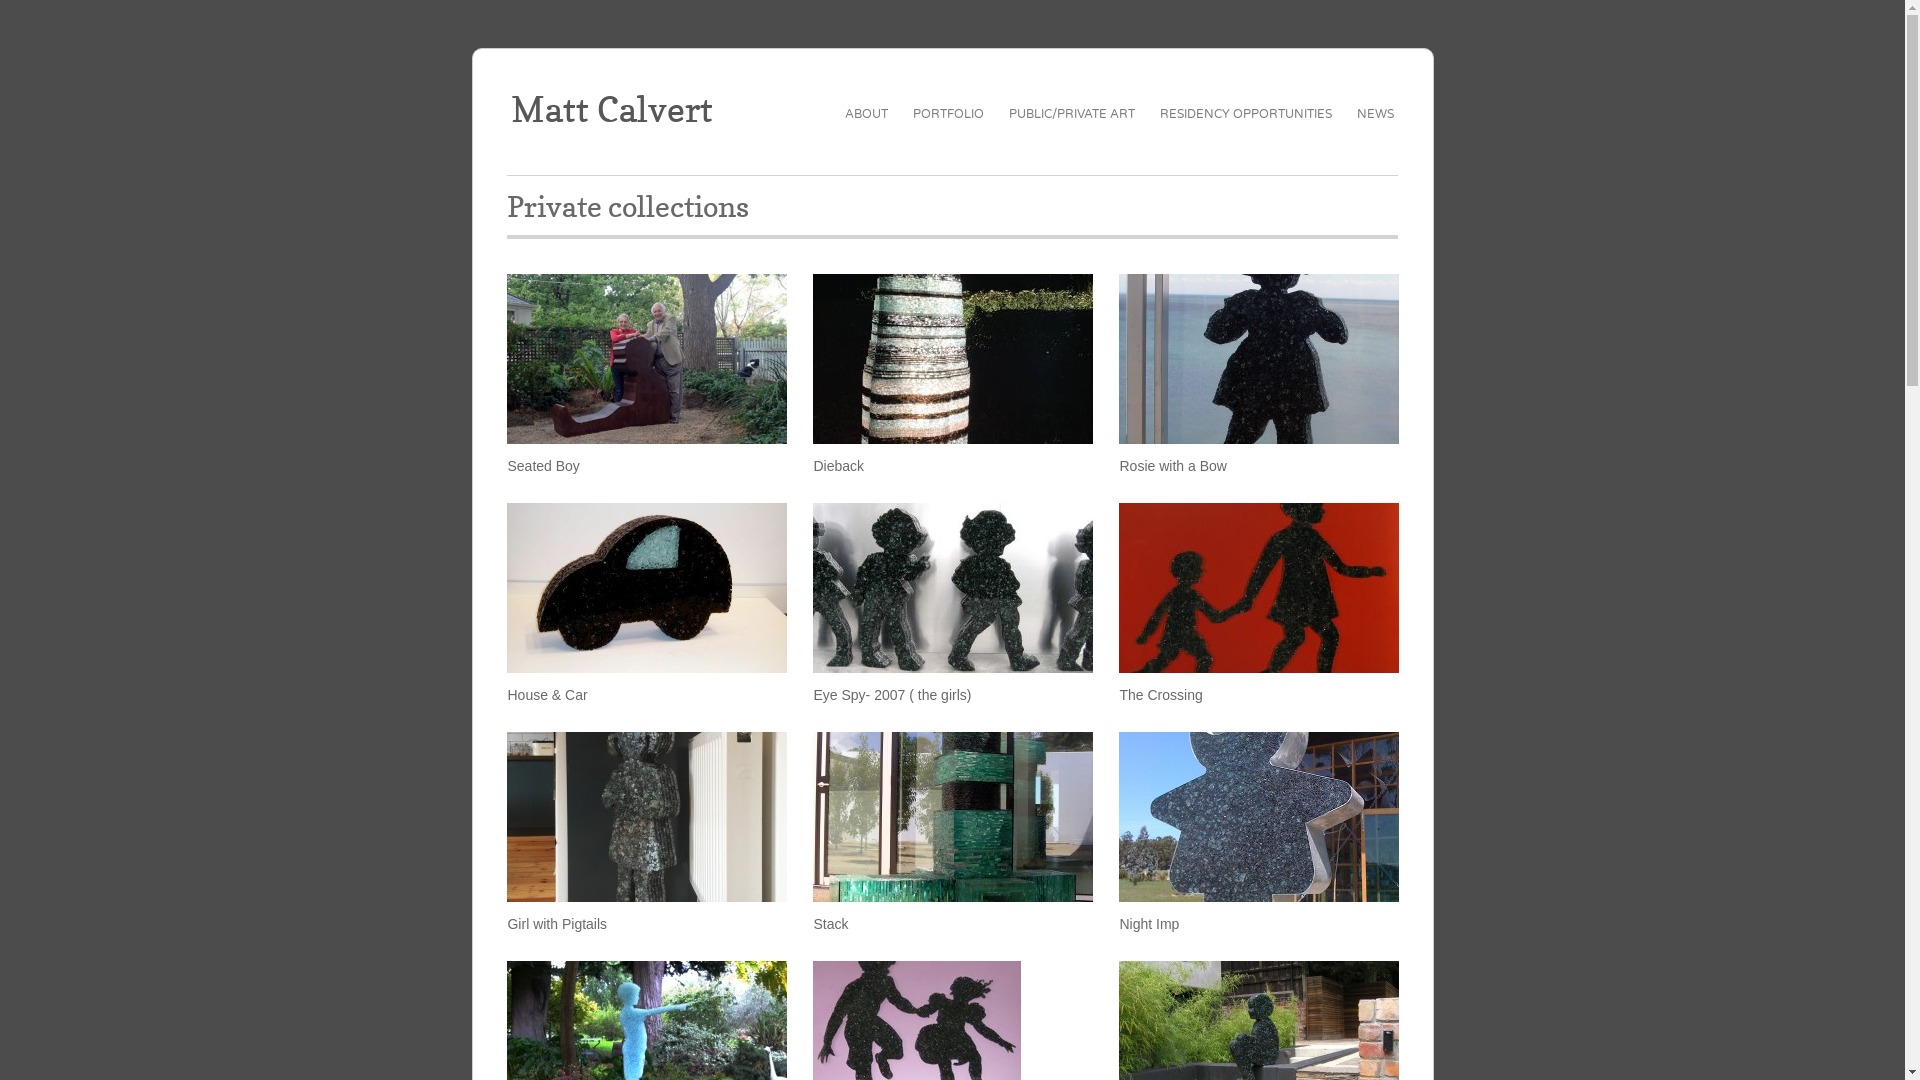 The width and height of the screenshot is (1920, 1080). Describe the element at coordinates (1259, 817) in the screenshot. I see `Night Imp` at that location.